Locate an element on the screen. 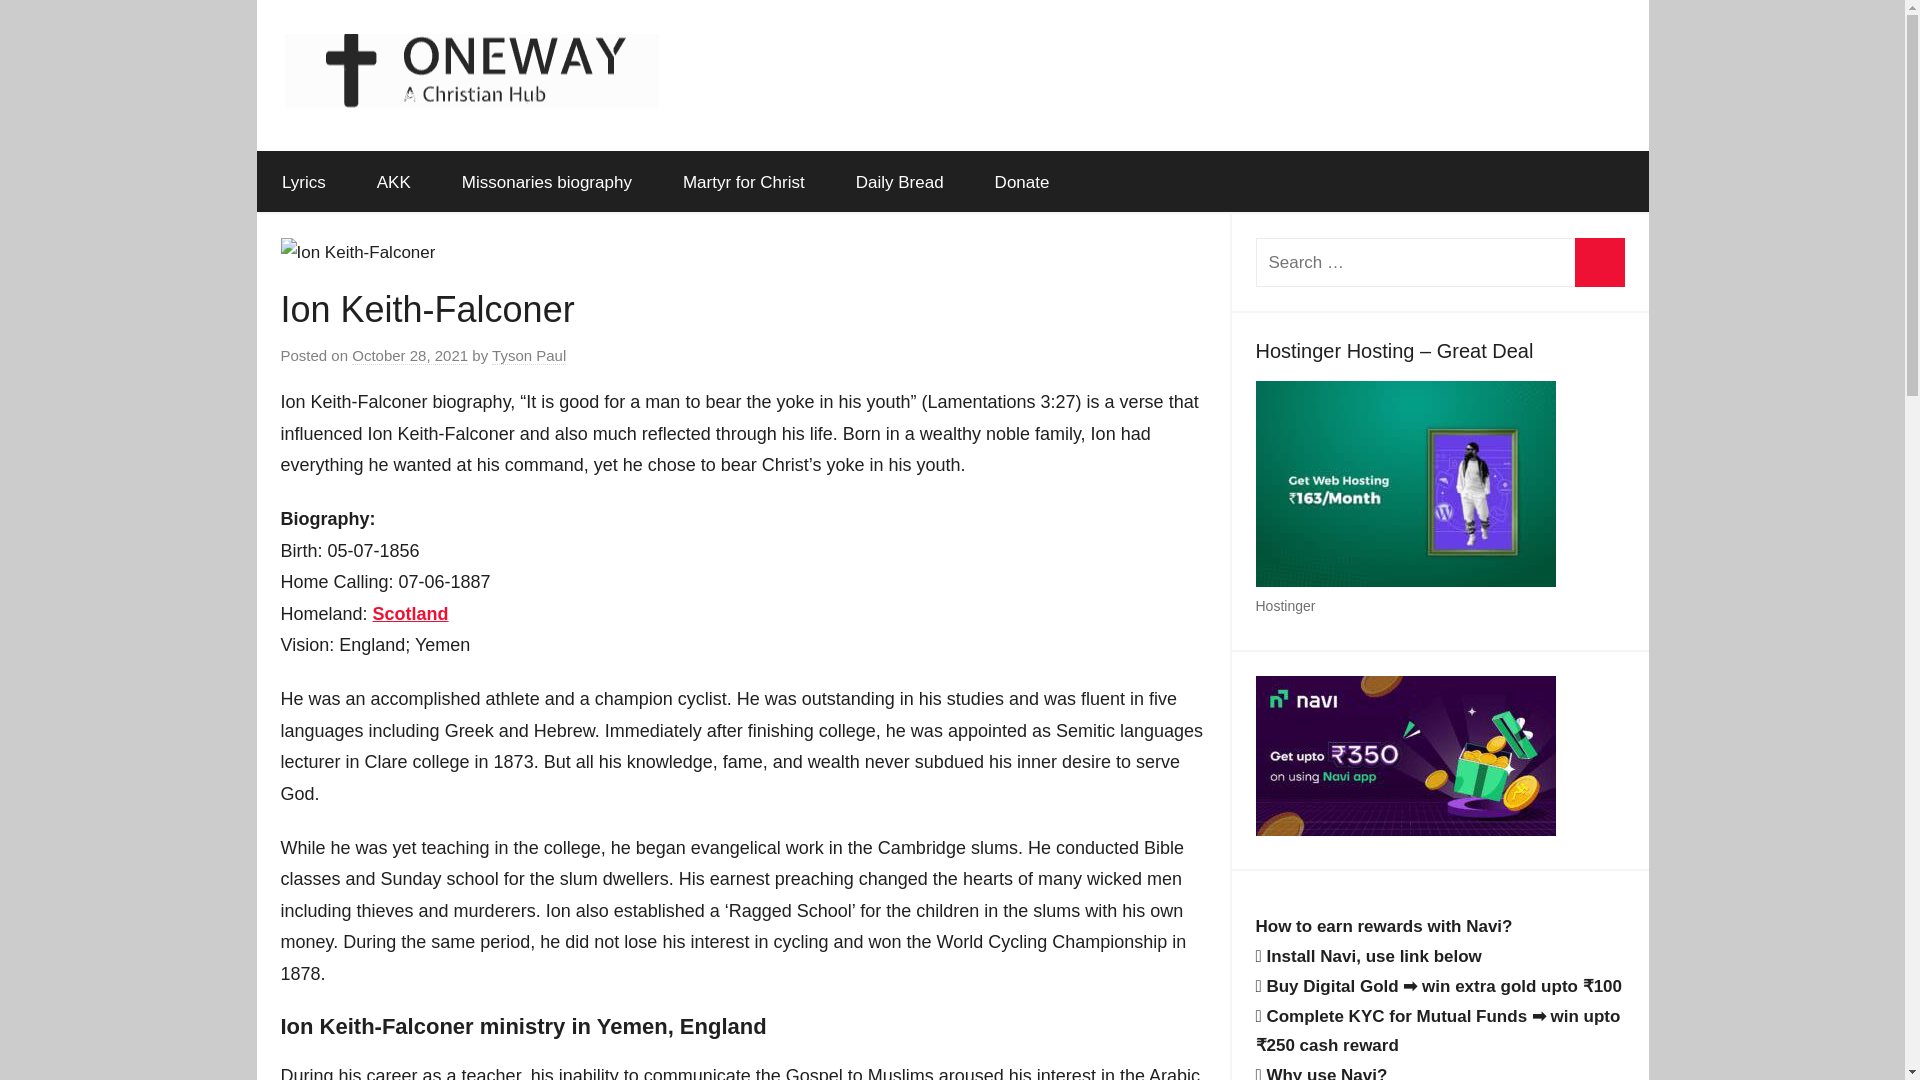 The image size is (1920, 1080). Missonaries biography is located at coordinates (546, 182).